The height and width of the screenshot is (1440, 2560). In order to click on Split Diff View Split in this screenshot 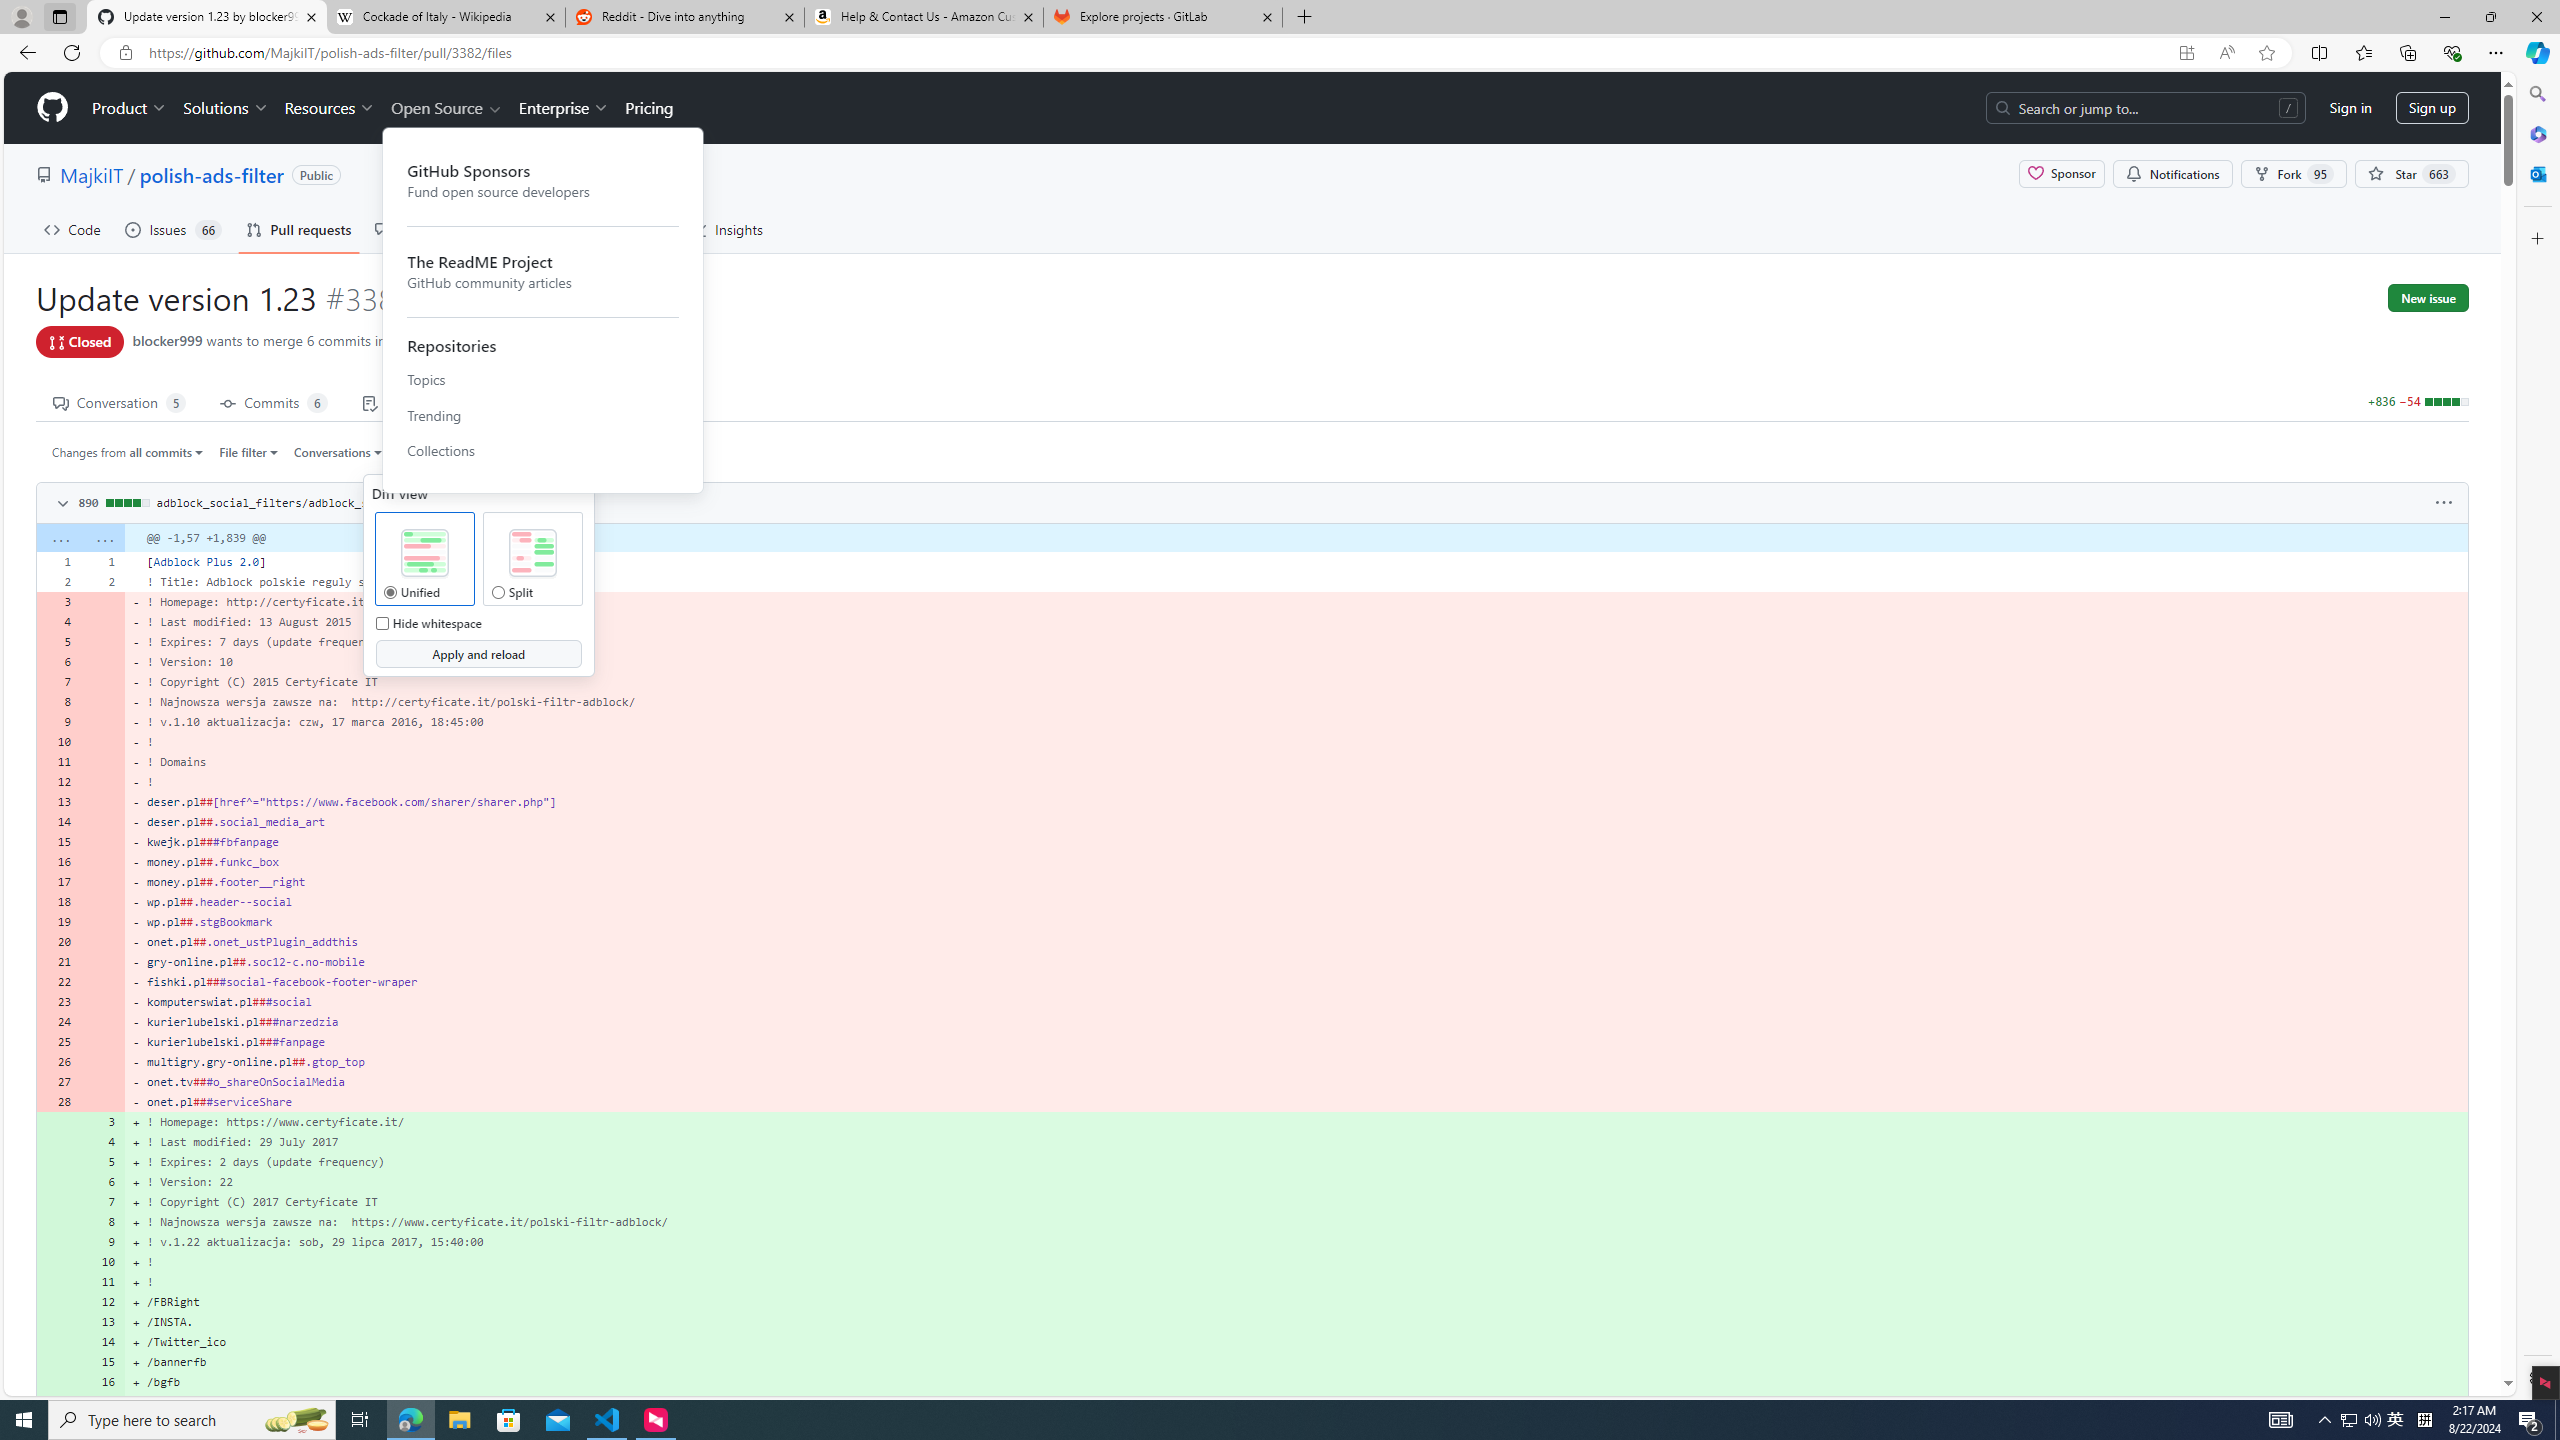, I will do `click(498, 592)`.